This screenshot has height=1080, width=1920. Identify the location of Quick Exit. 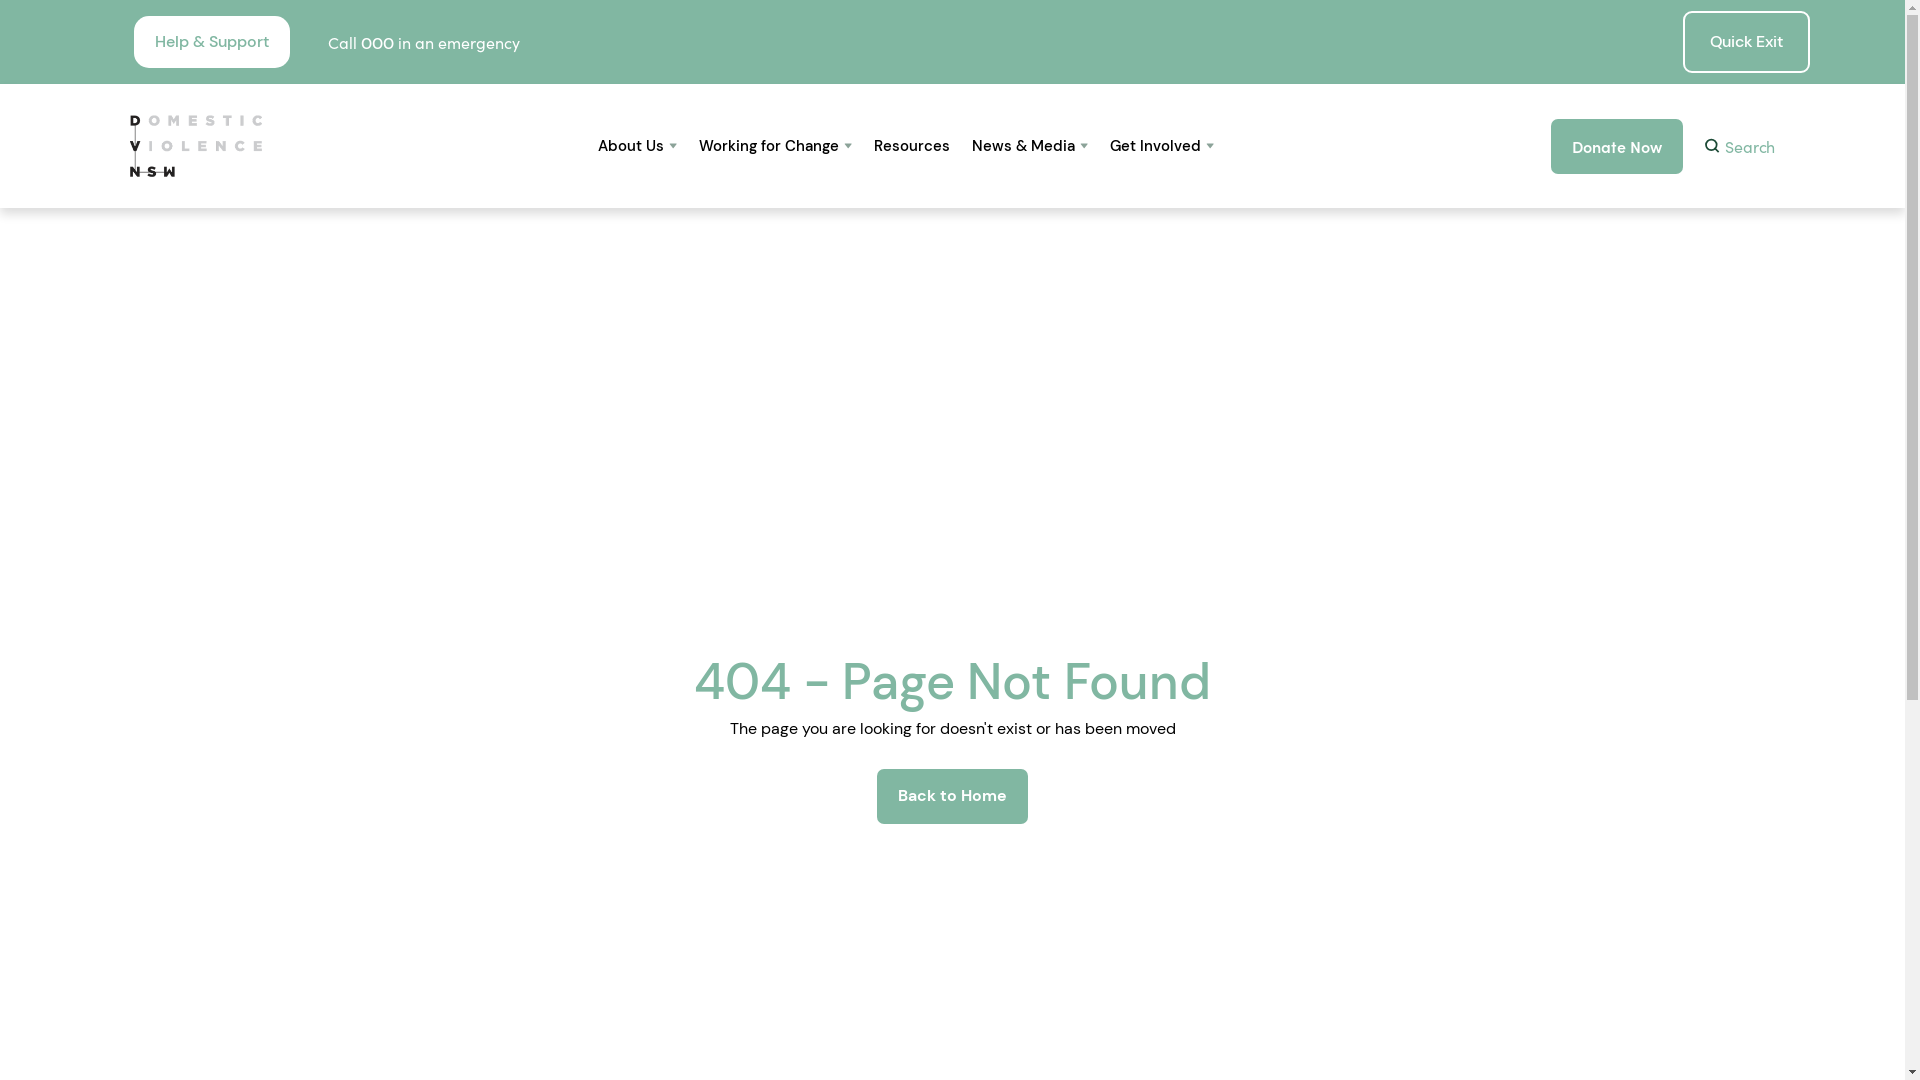
(1746, 42).